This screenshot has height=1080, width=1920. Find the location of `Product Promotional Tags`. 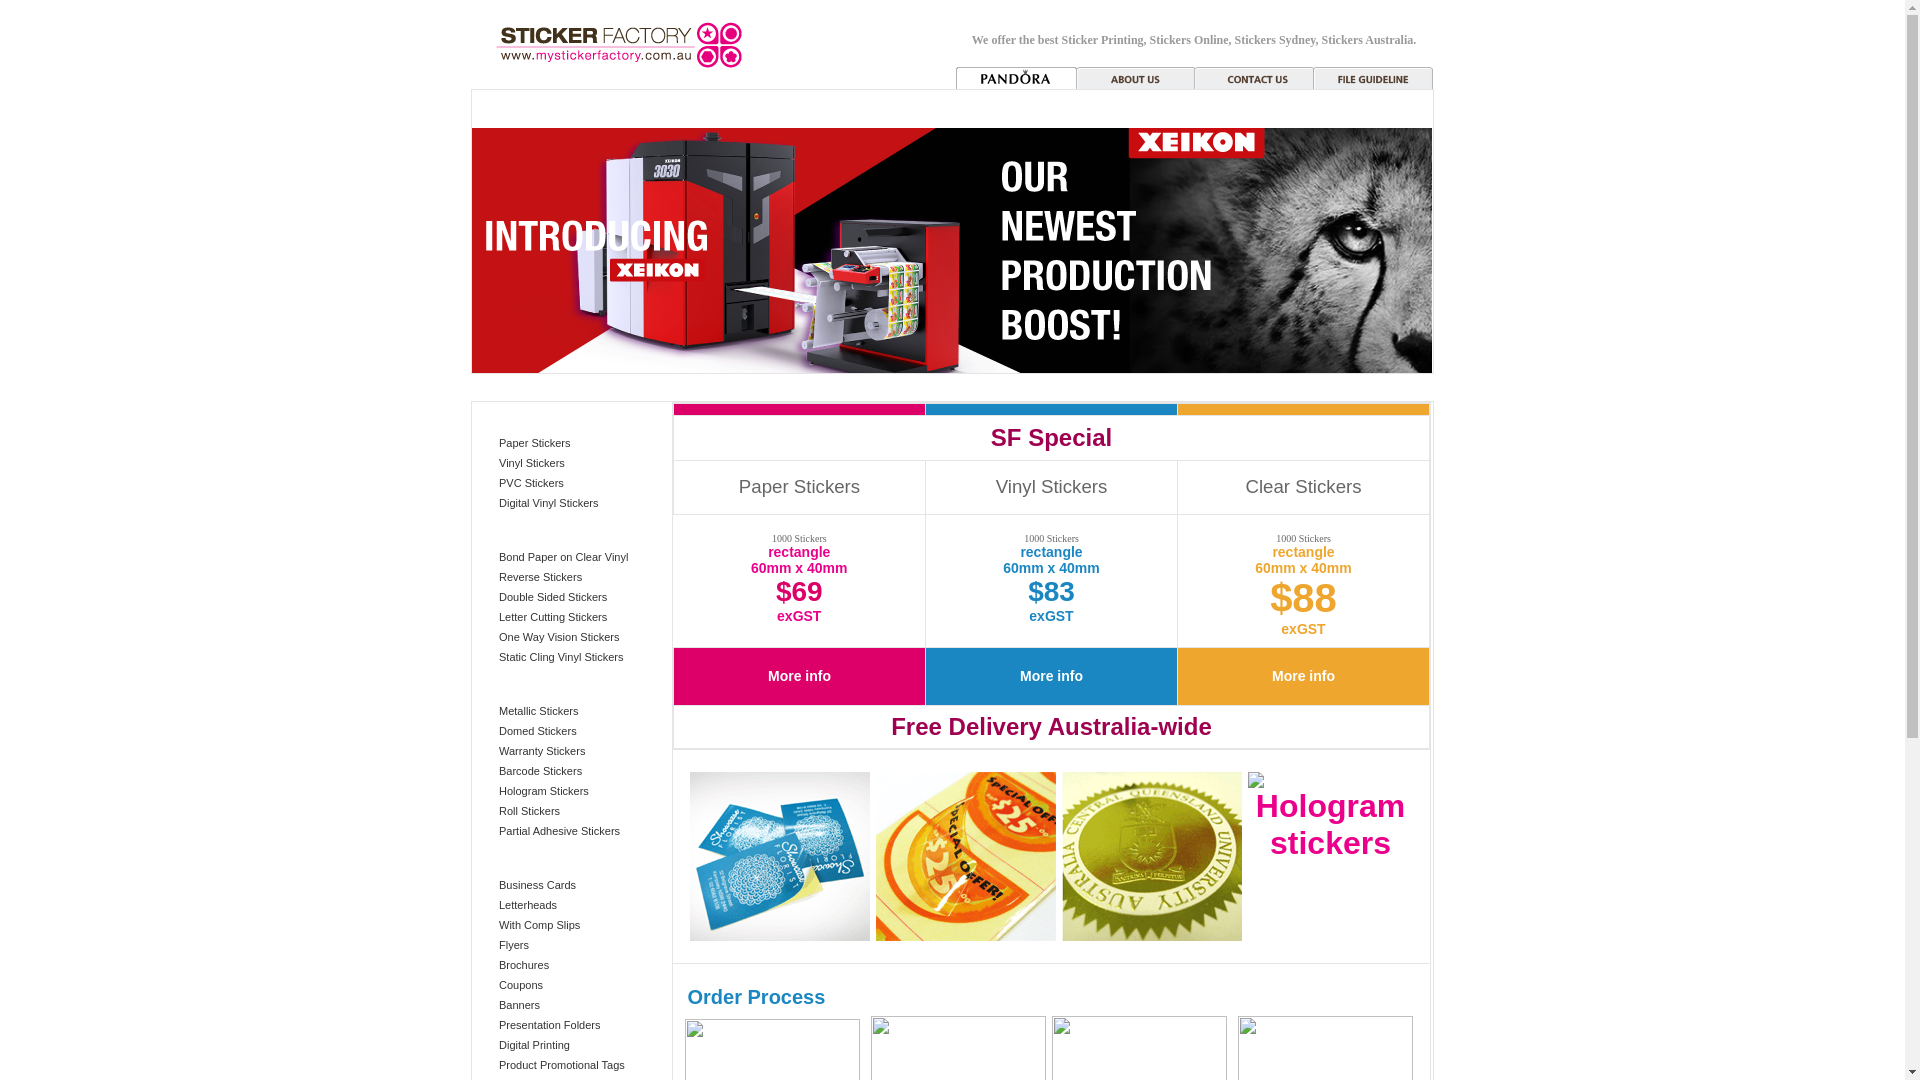

Product Promotional Tags is located at coordinates (562, 1065).